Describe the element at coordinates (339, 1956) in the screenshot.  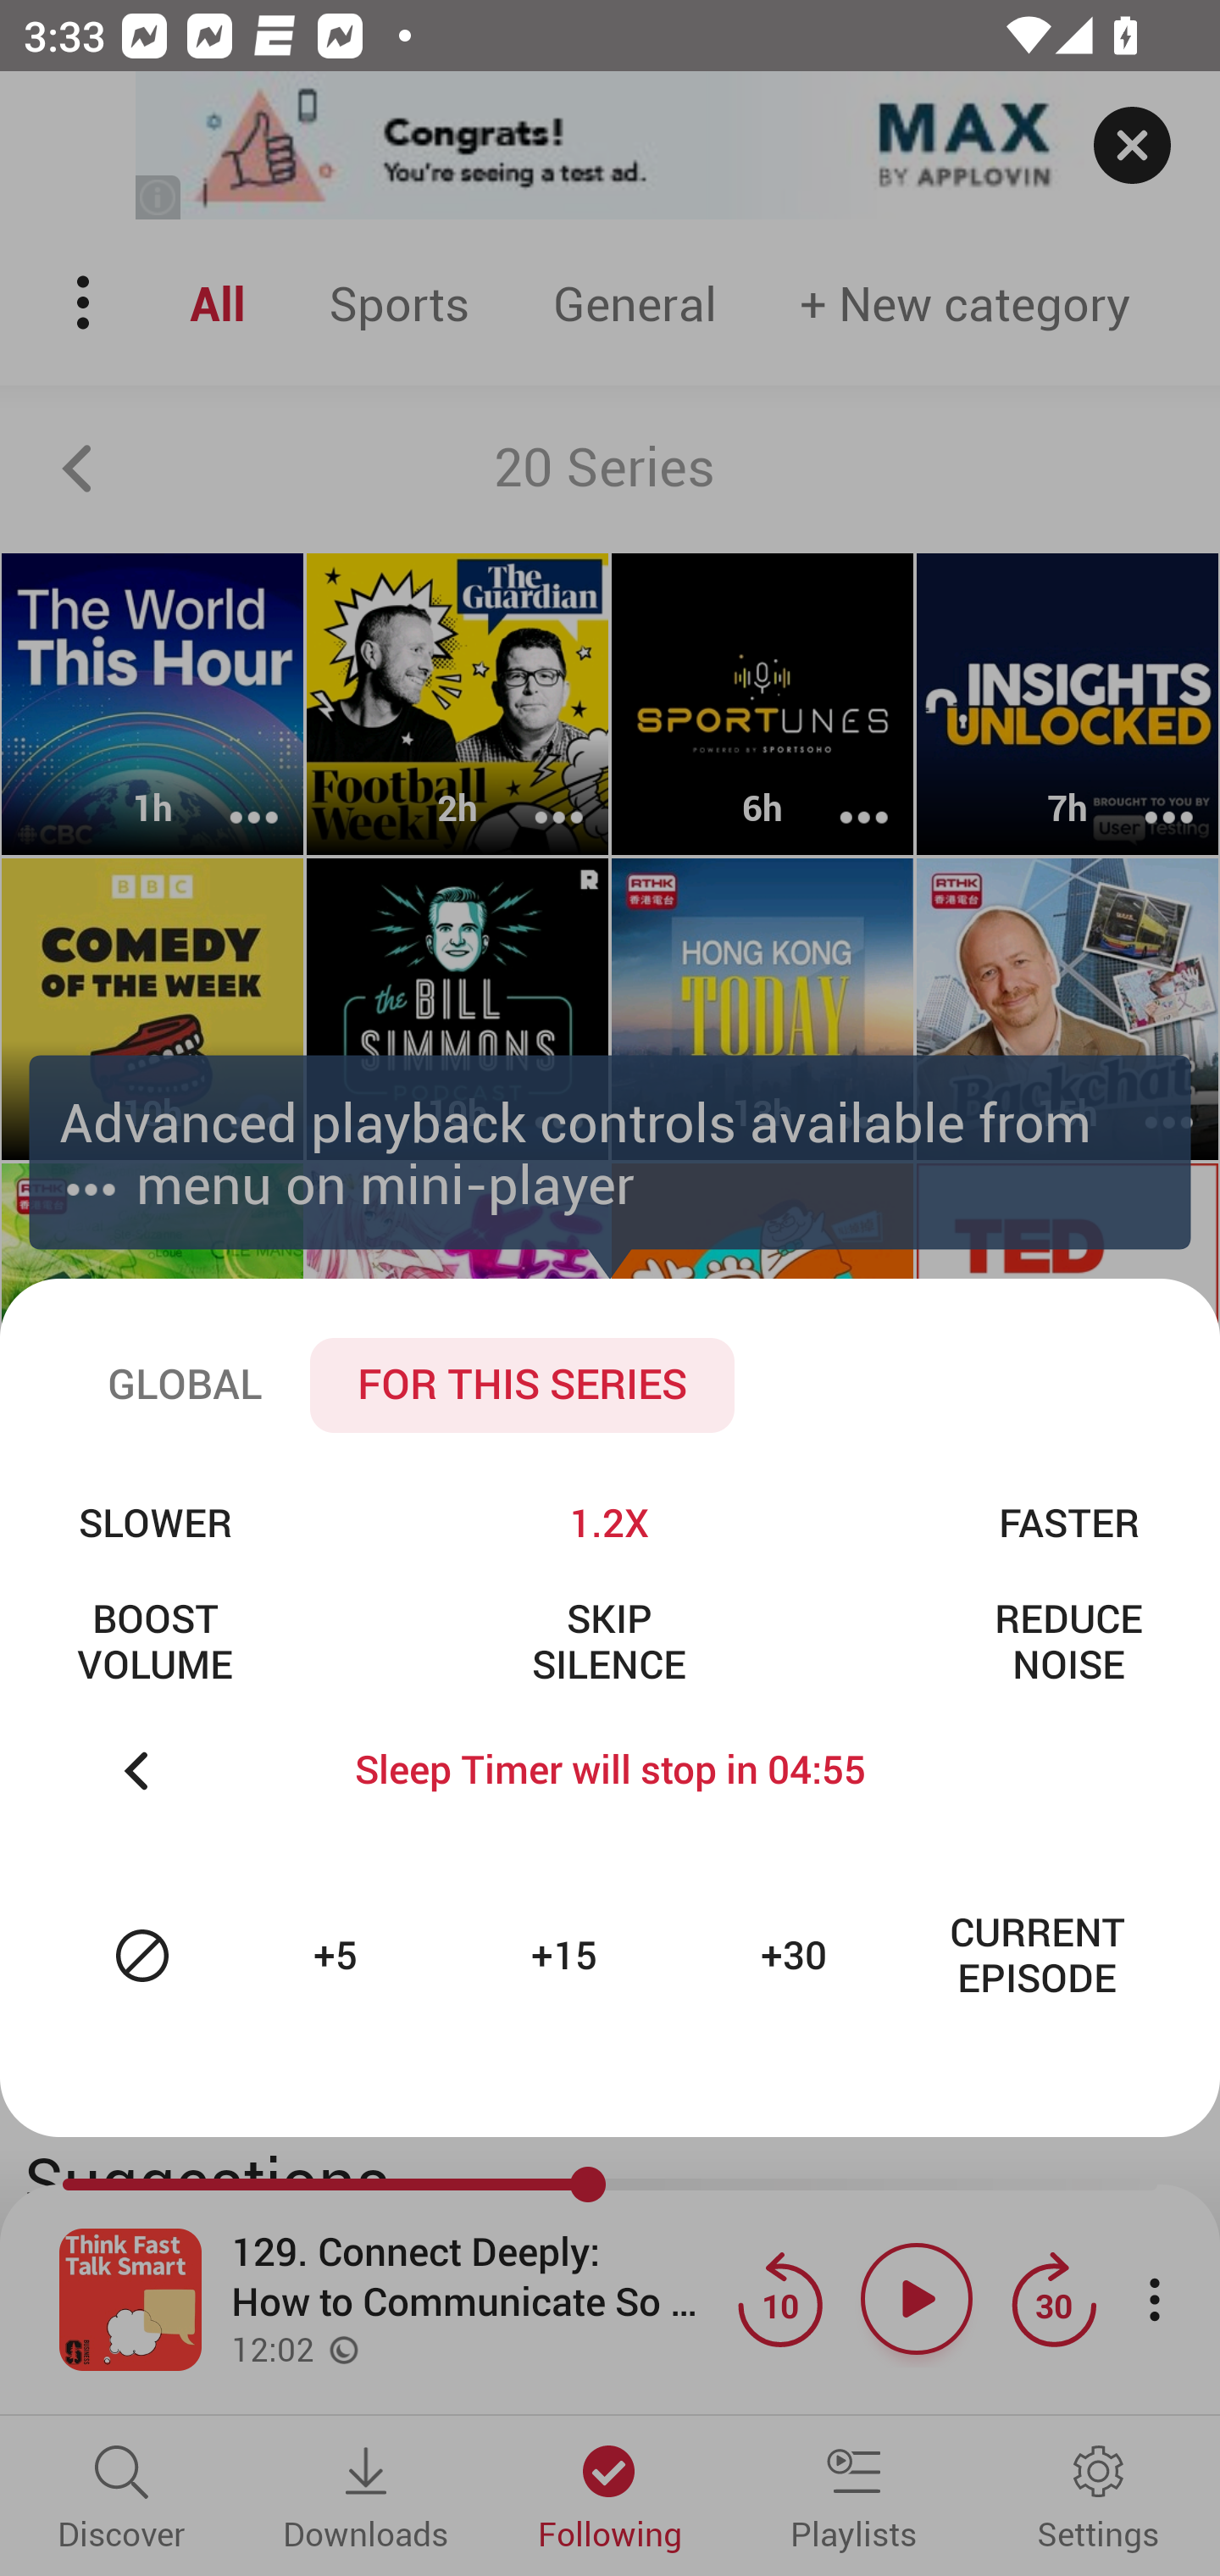
I see `+5 ` at that location.